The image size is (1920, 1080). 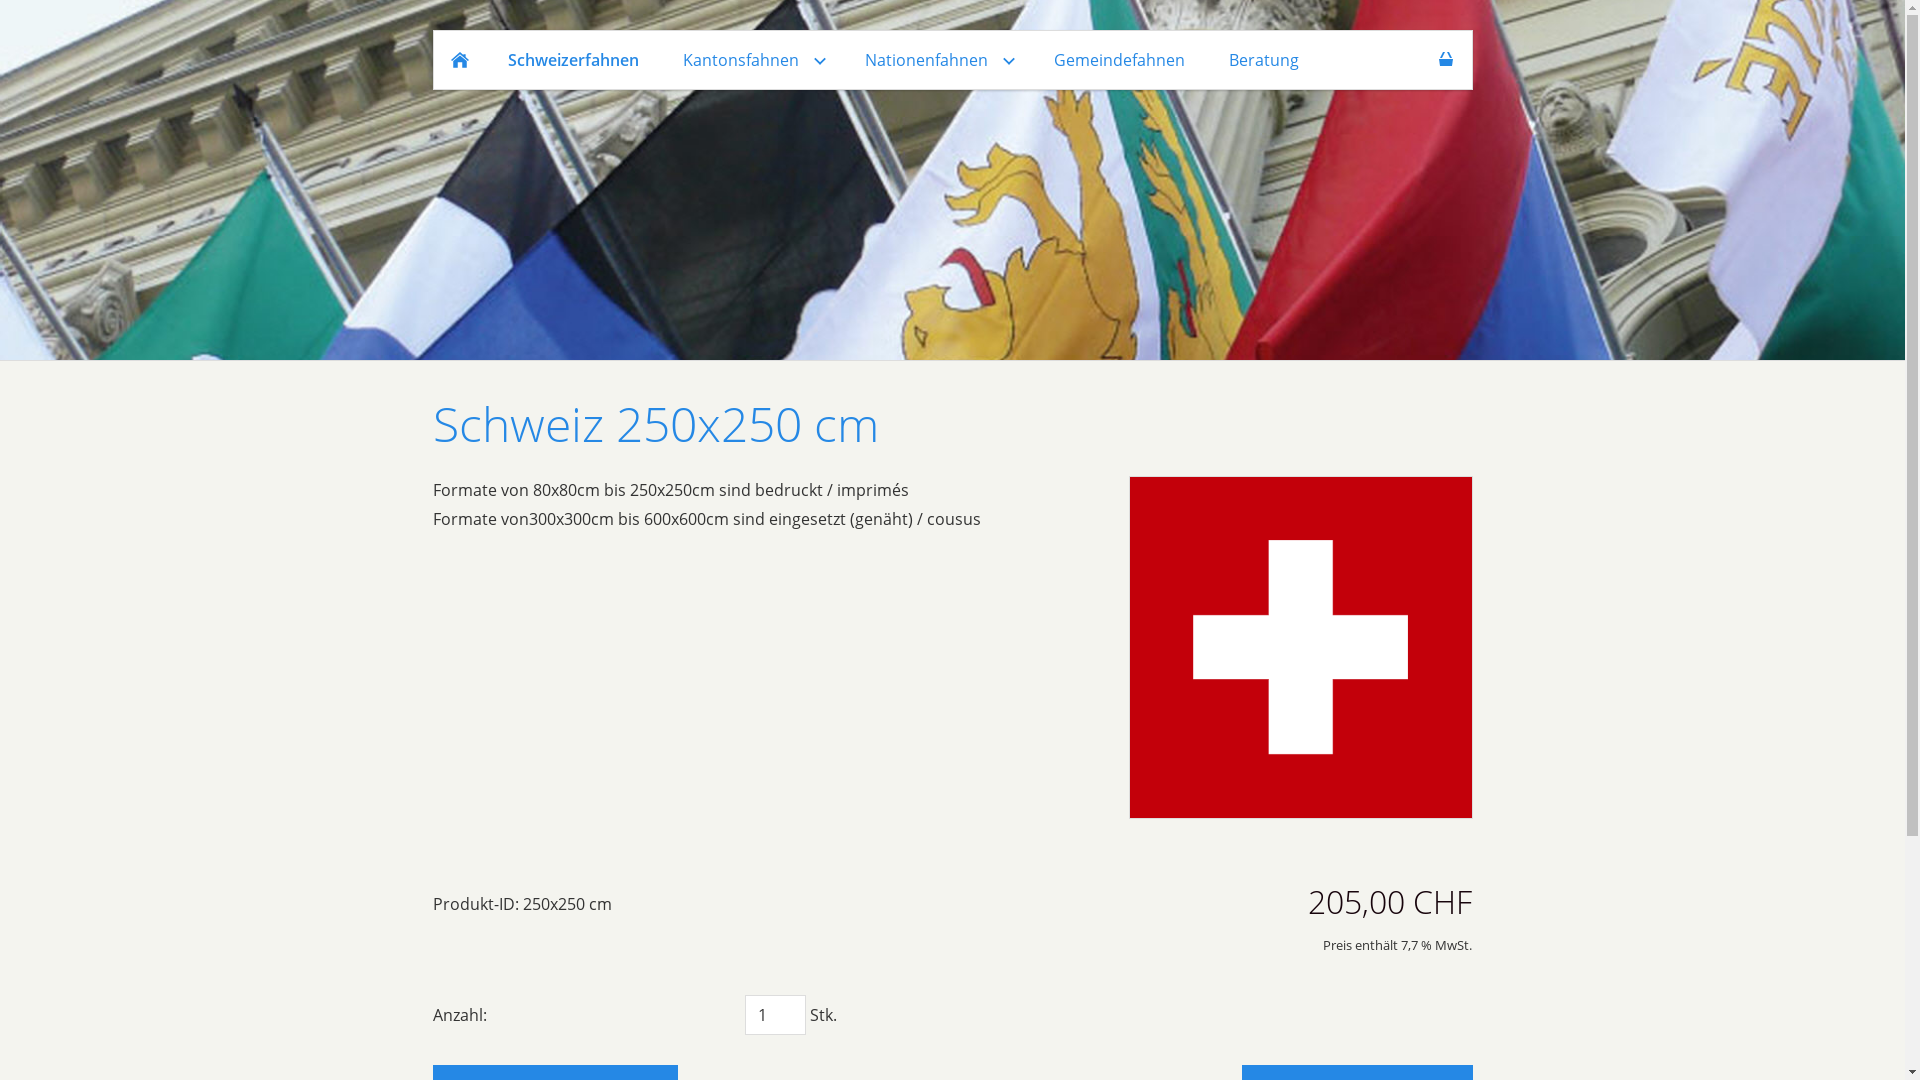 What do you see at coordinates (936, 60) in the screenshot?
I see `Nationenfahnen` at bounding box center [936, 60].